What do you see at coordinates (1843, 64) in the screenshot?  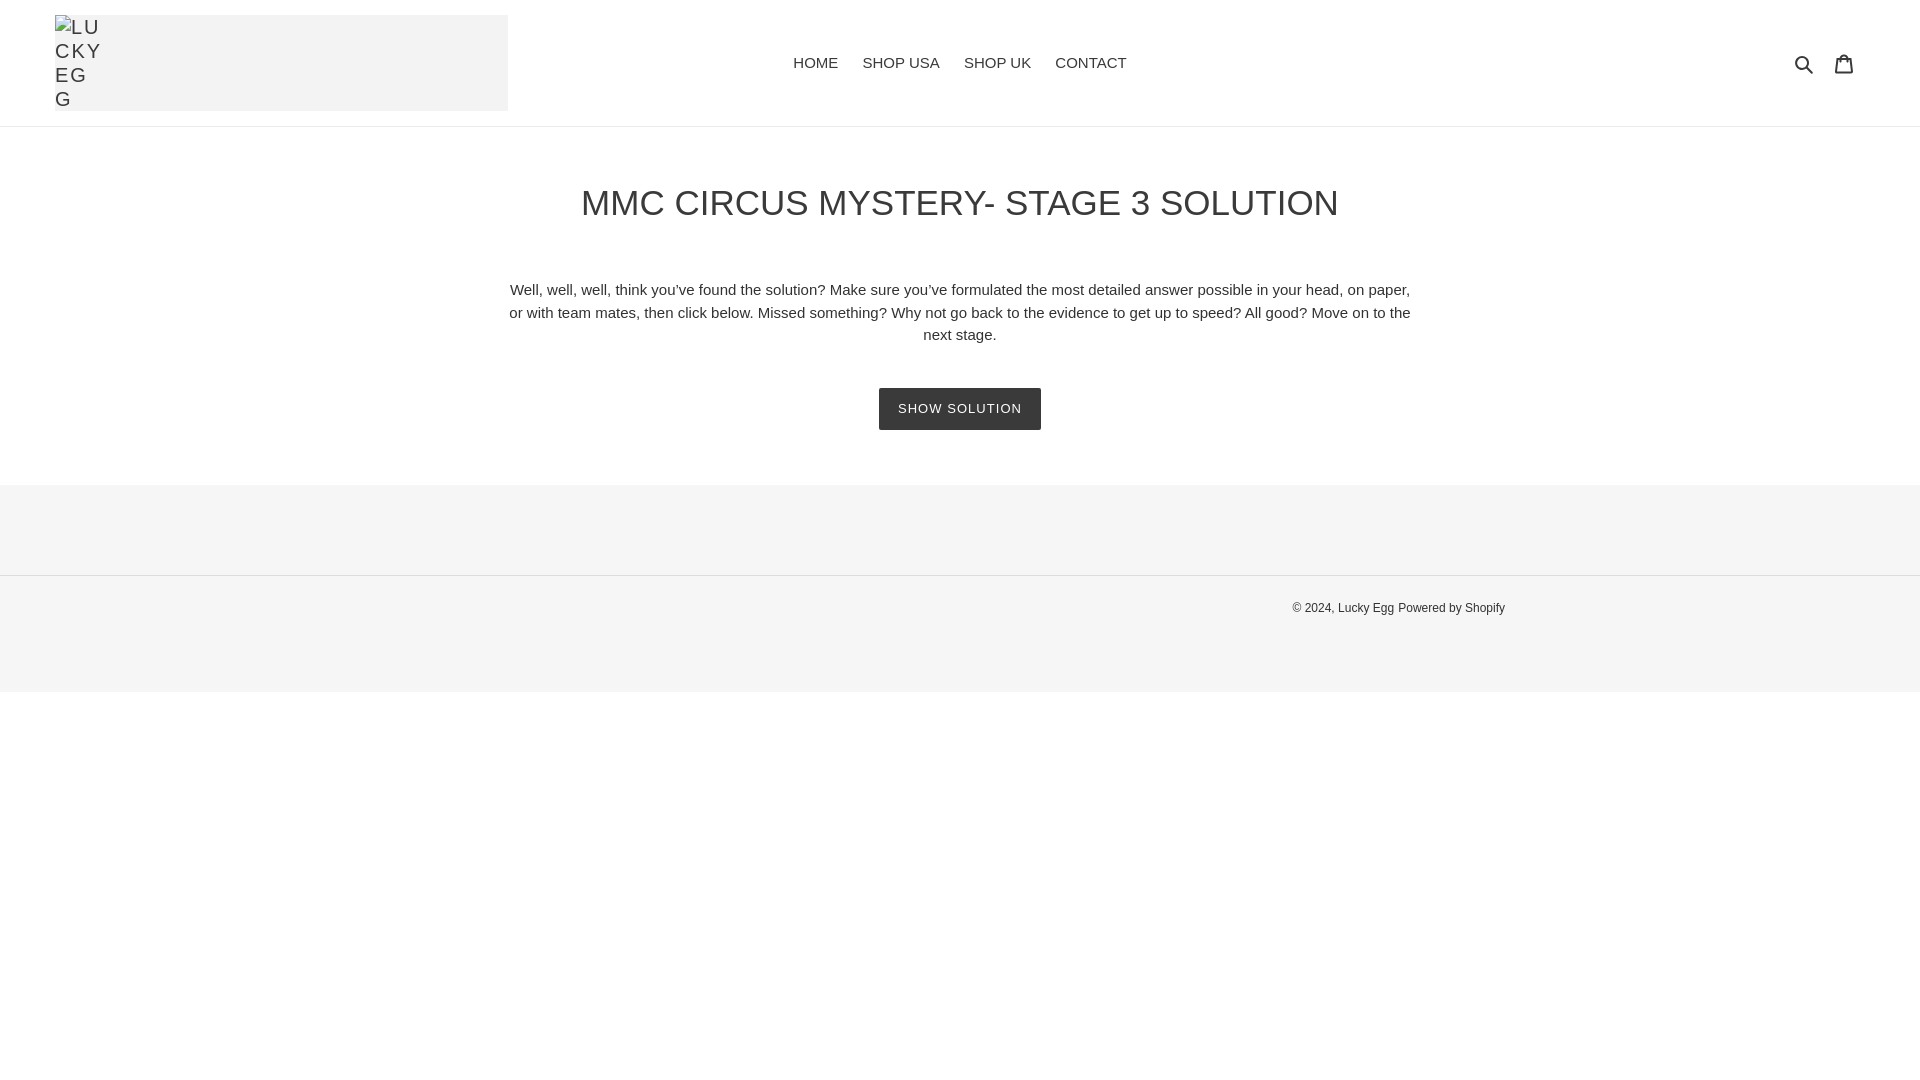 I see `Cart` at bounding box center [1843, 64].